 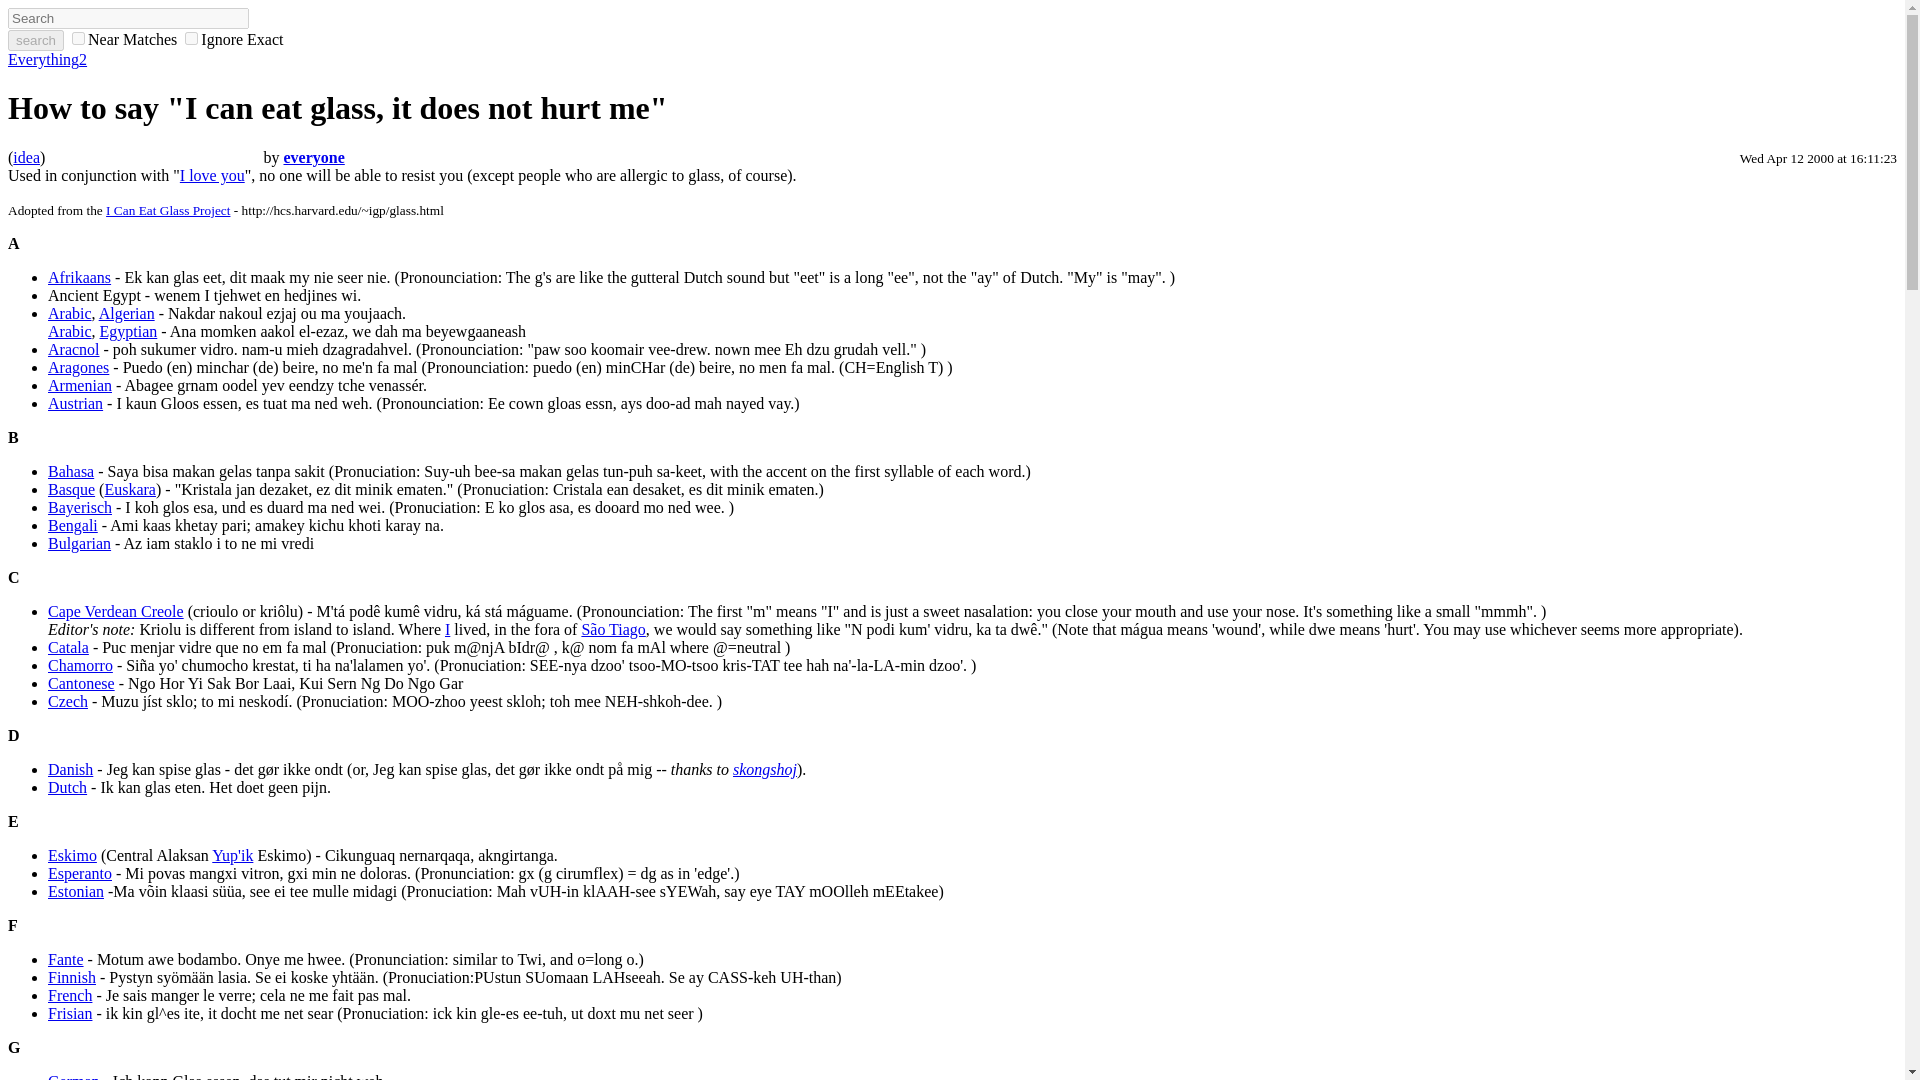 I want to click on Estonian, so click(x=76, y=891).